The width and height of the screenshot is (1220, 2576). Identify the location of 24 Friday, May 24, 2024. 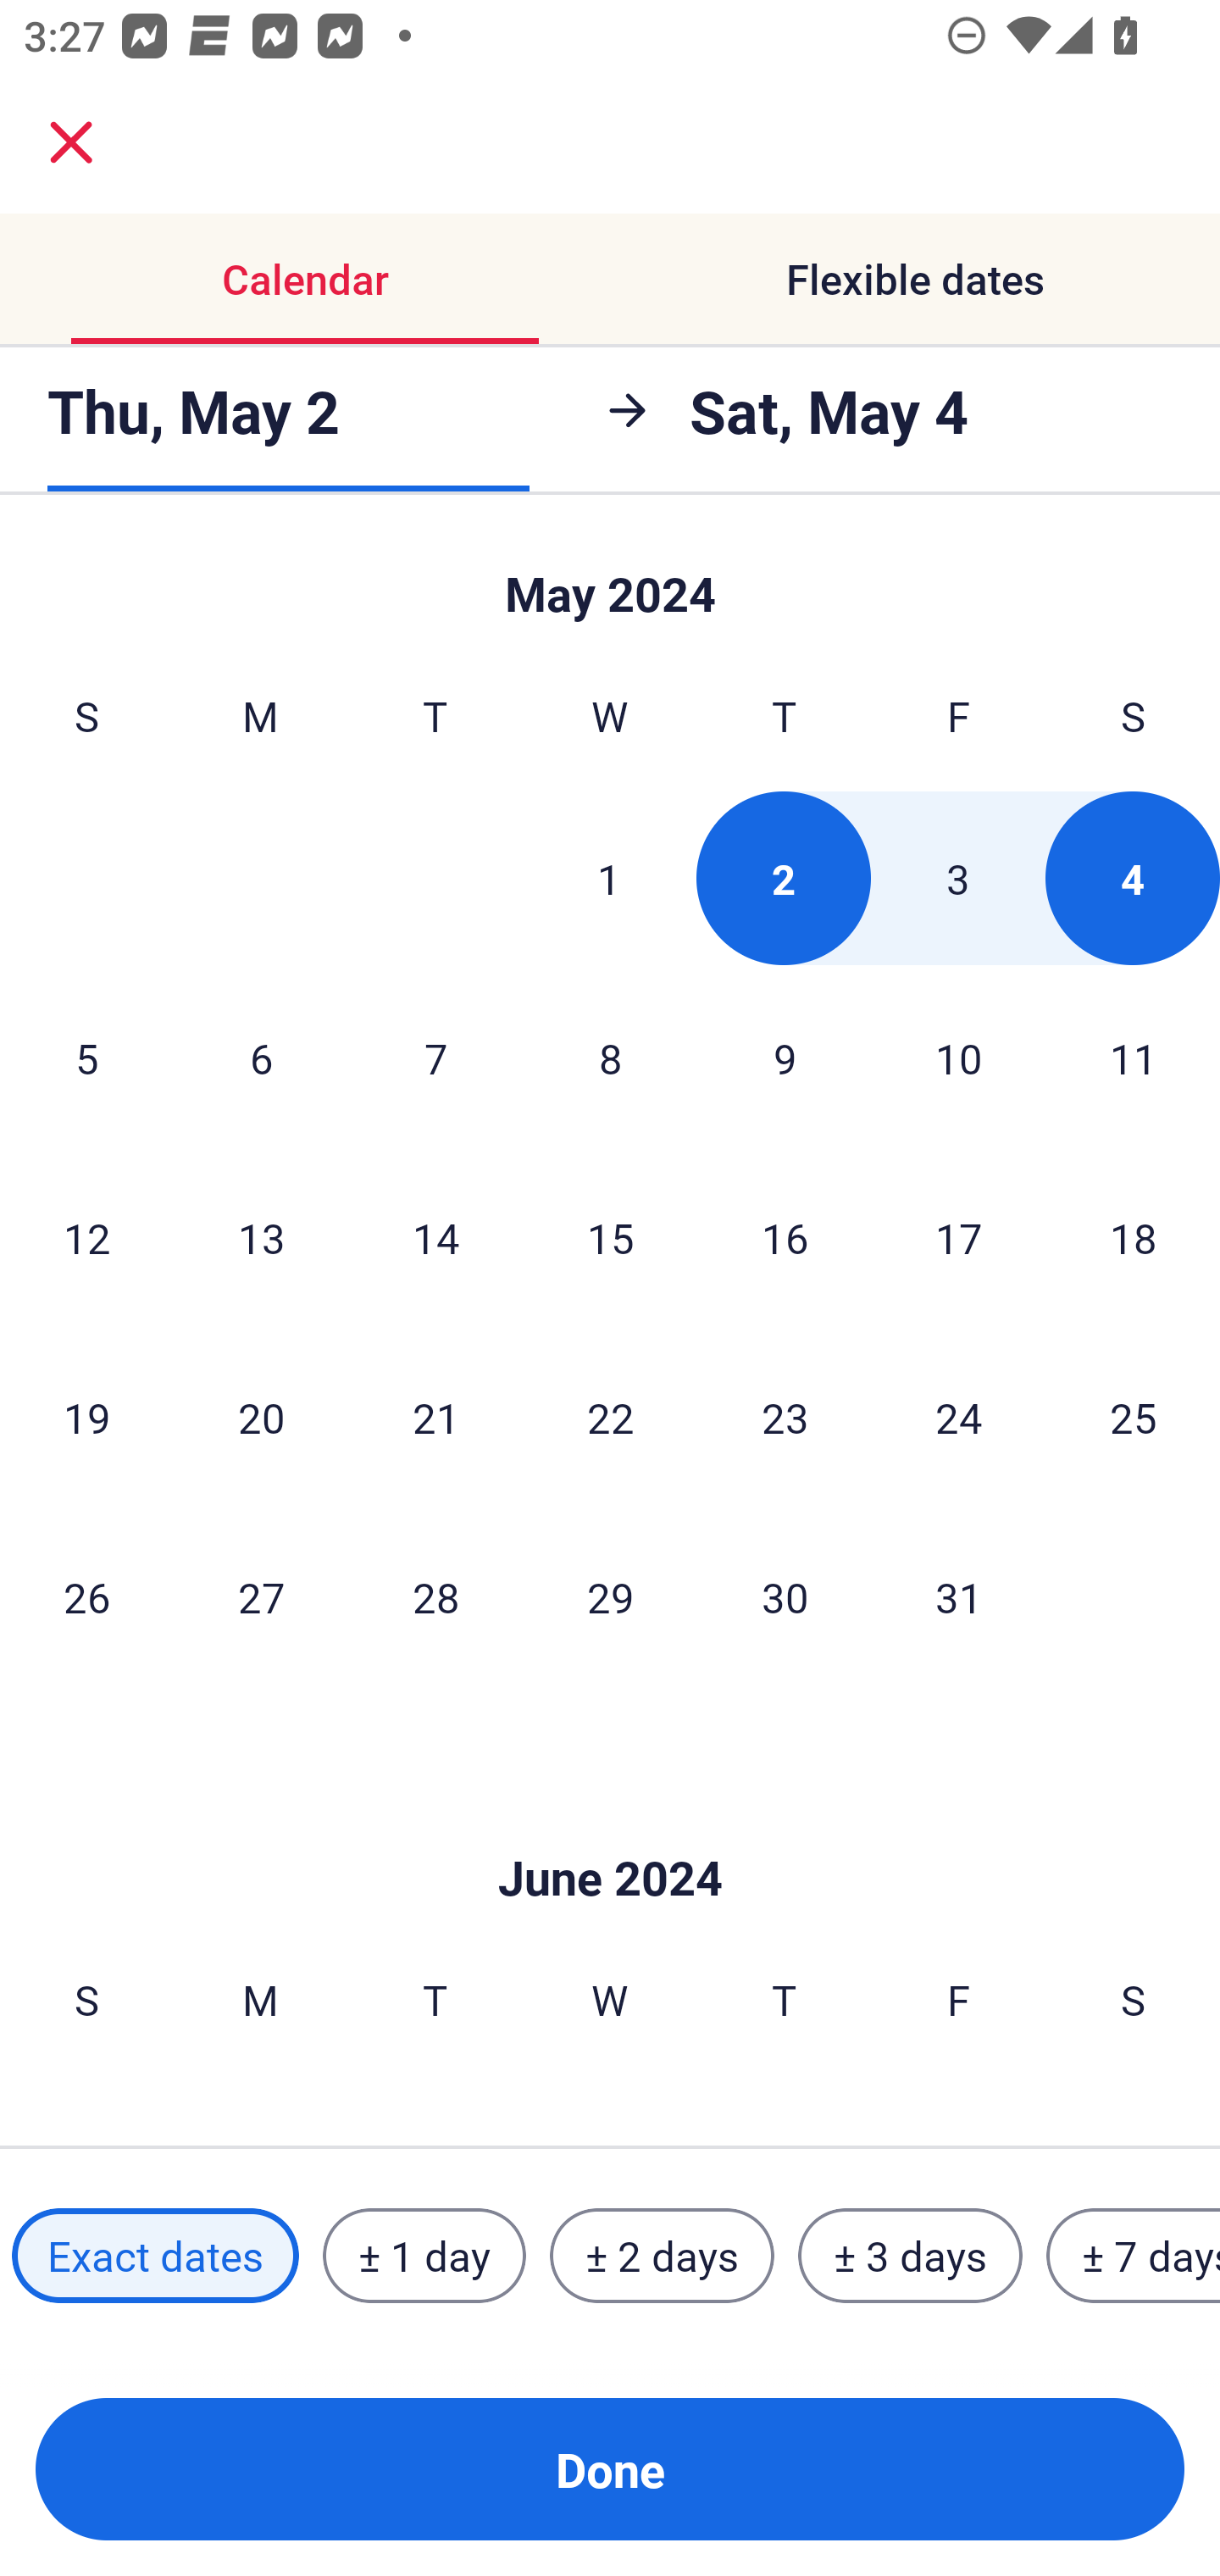
(959, 1417).